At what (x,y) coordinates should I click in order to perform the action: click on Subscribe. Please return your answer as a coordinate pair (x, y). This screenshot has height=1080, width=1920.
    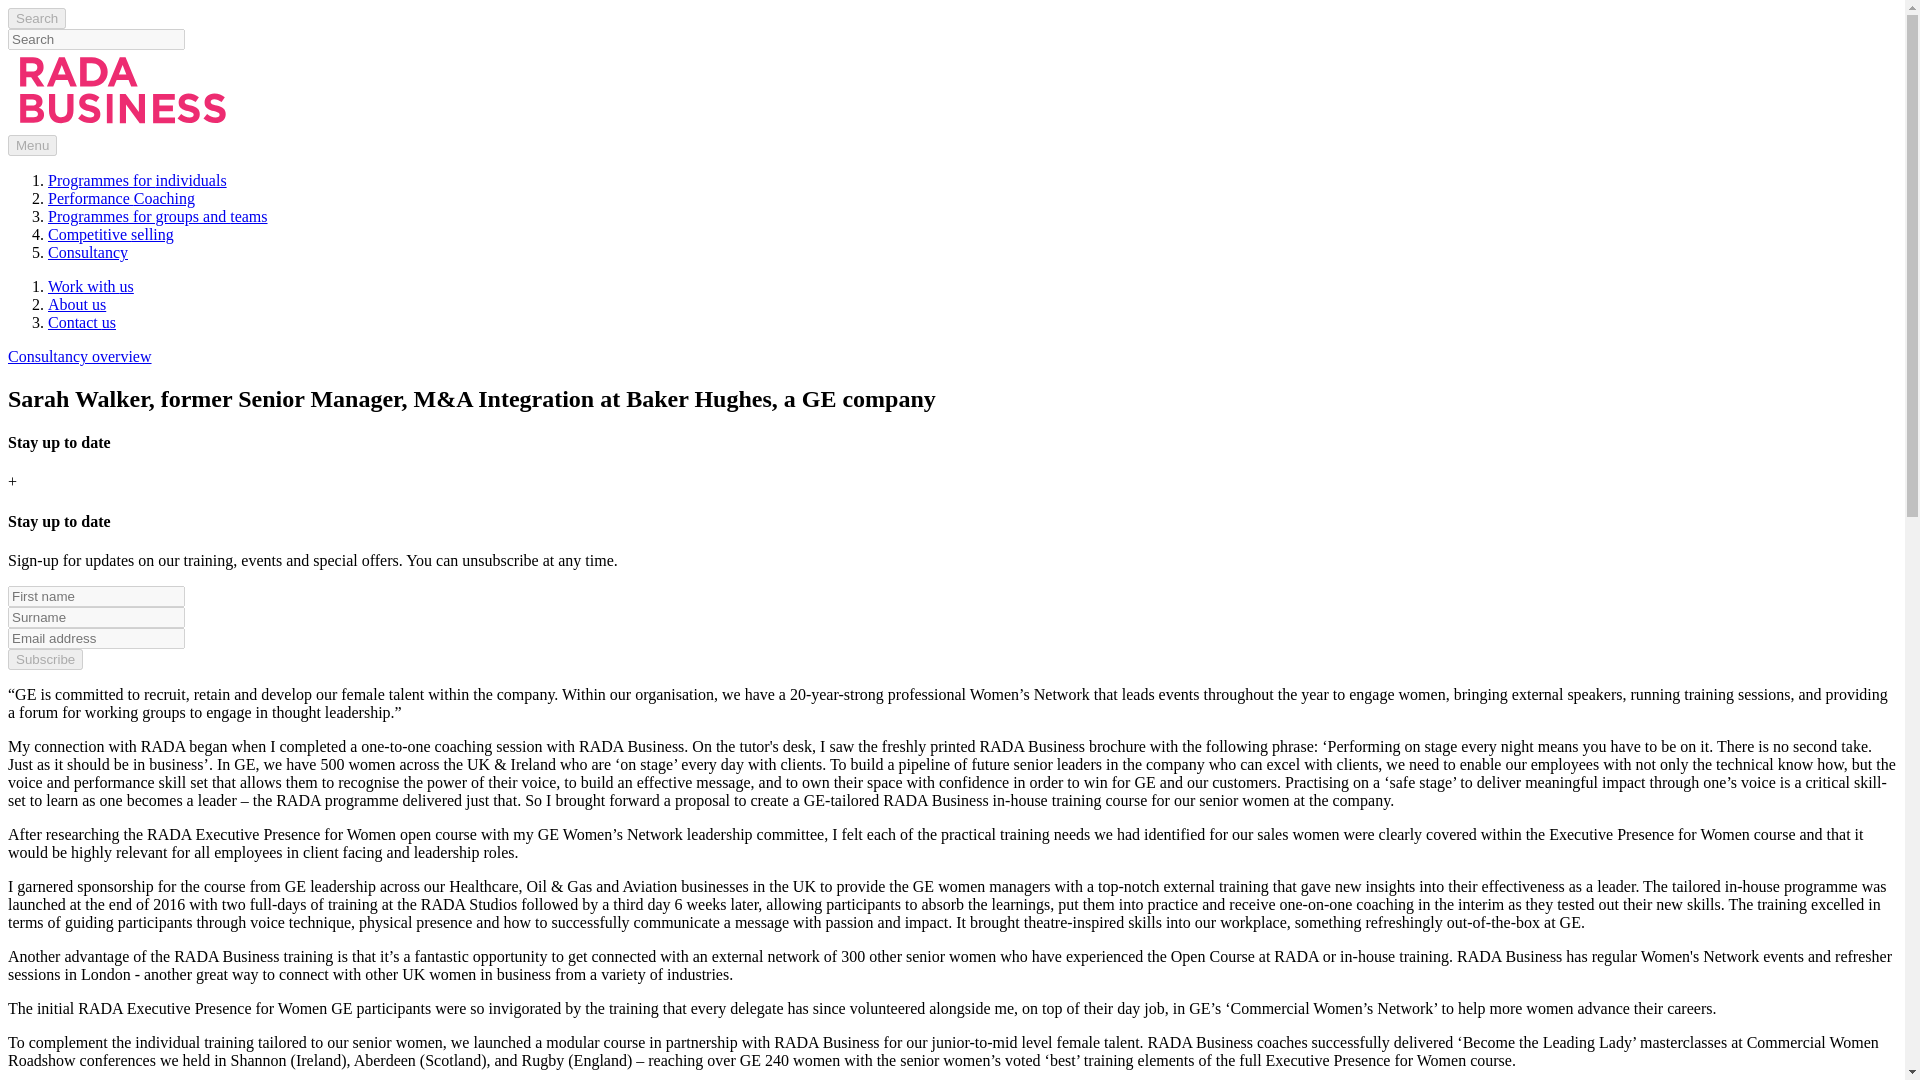
    Looking at the image, I should click on (44, 659).